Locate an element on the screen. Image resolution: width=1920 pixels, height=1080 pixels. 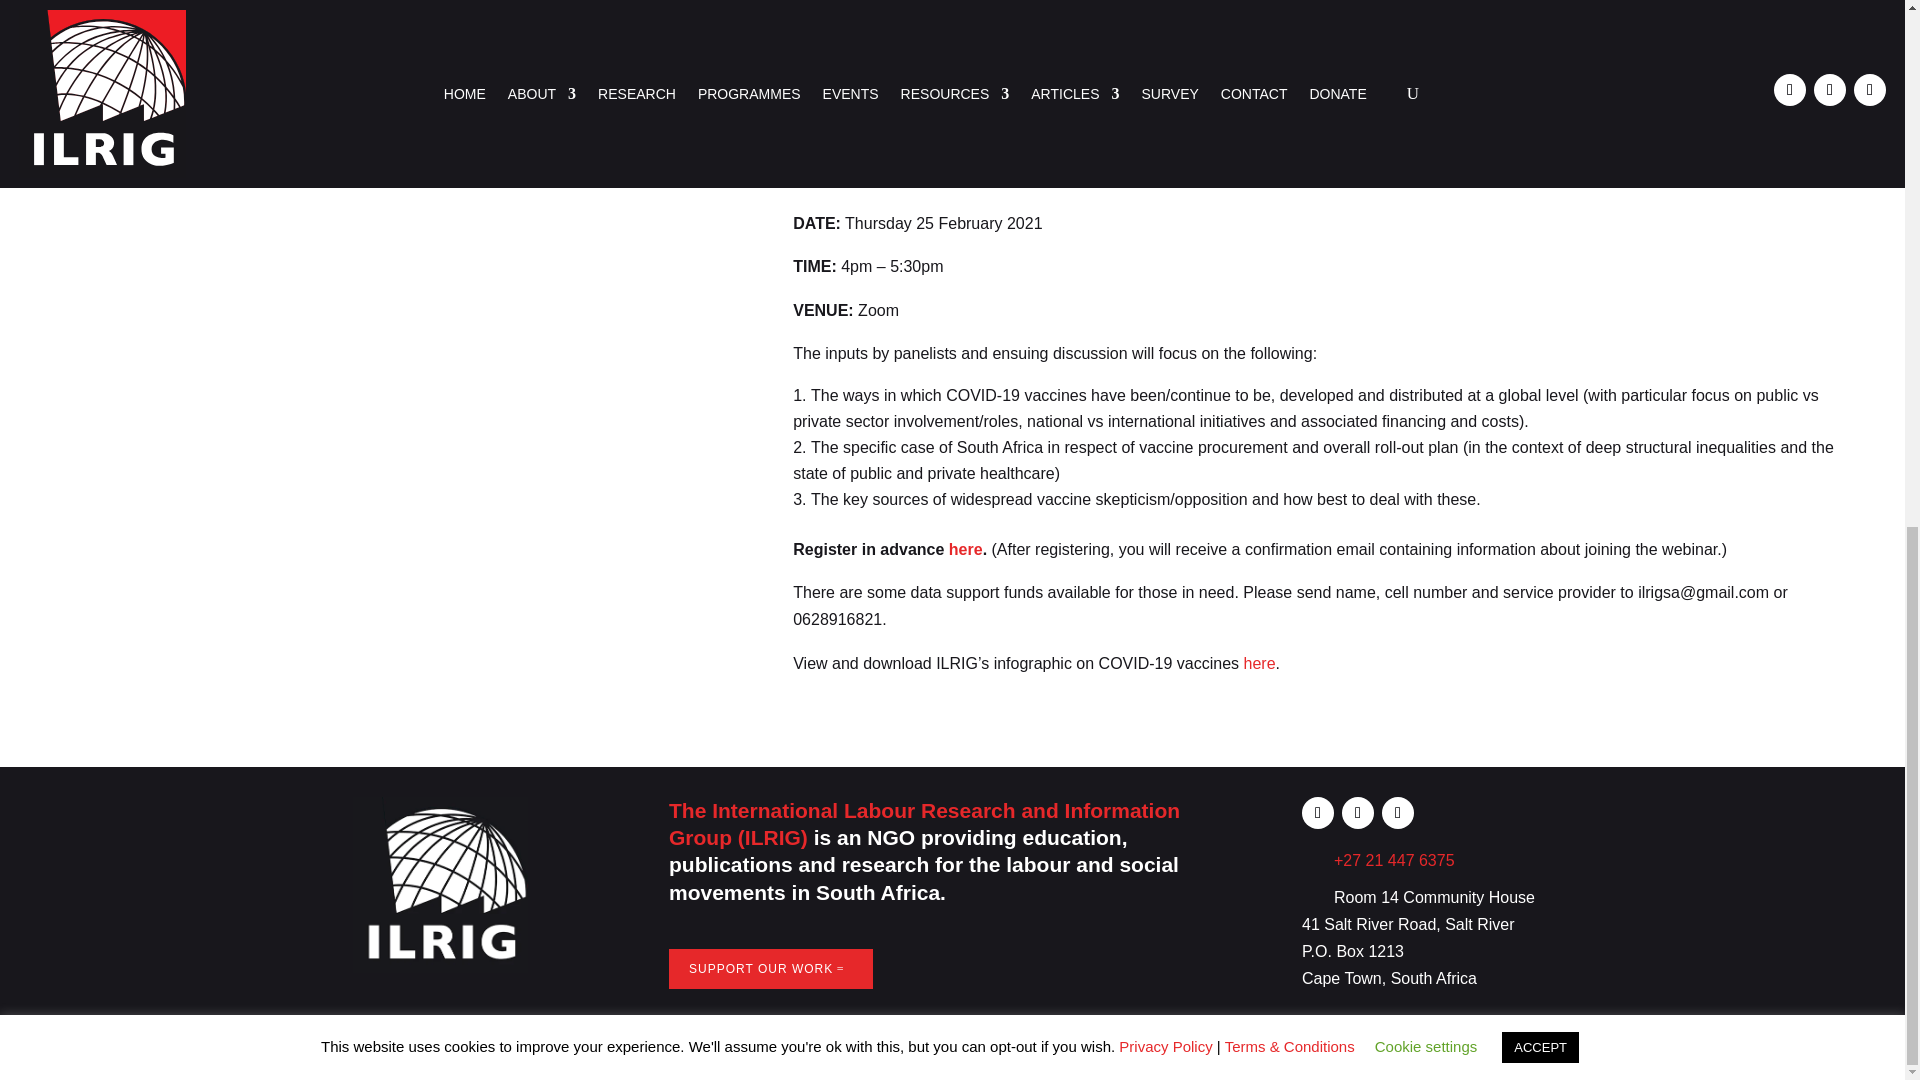
logobw is located at coordinates (438, 886).